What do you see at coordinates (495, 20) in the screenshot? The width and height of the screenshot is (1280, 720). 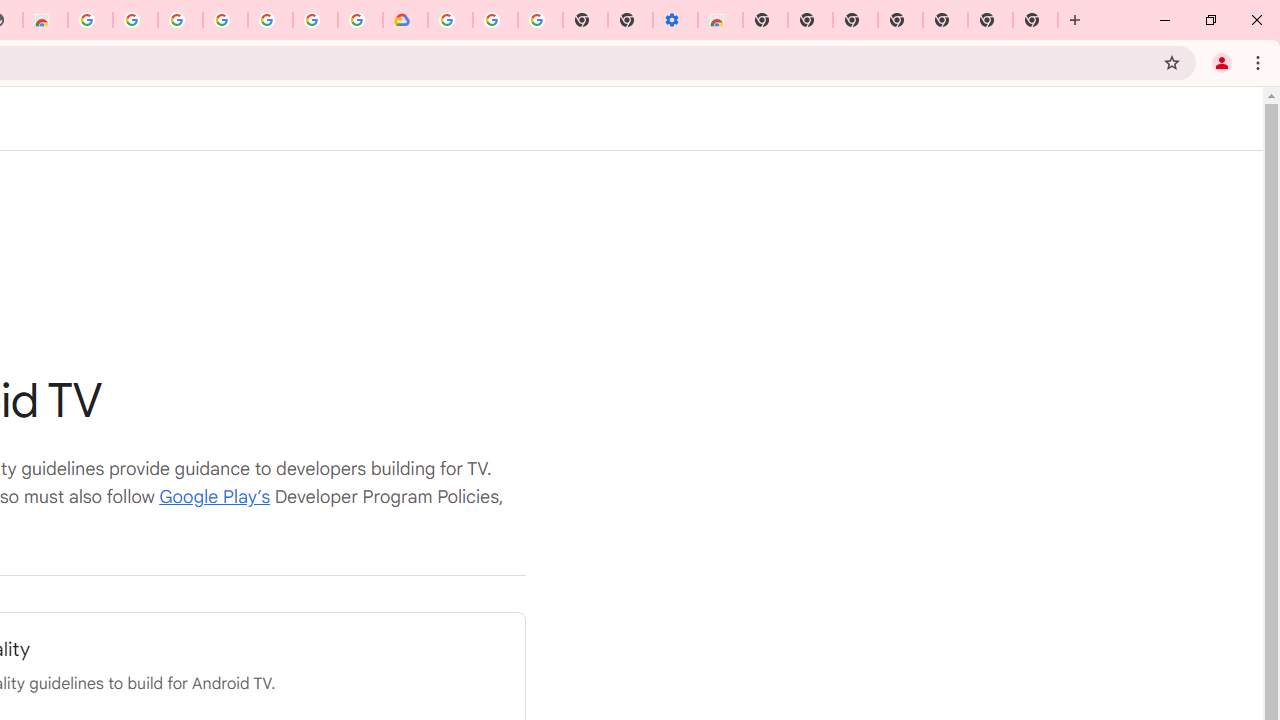 I see `Google Account Help` at bounding box center [495, 20].